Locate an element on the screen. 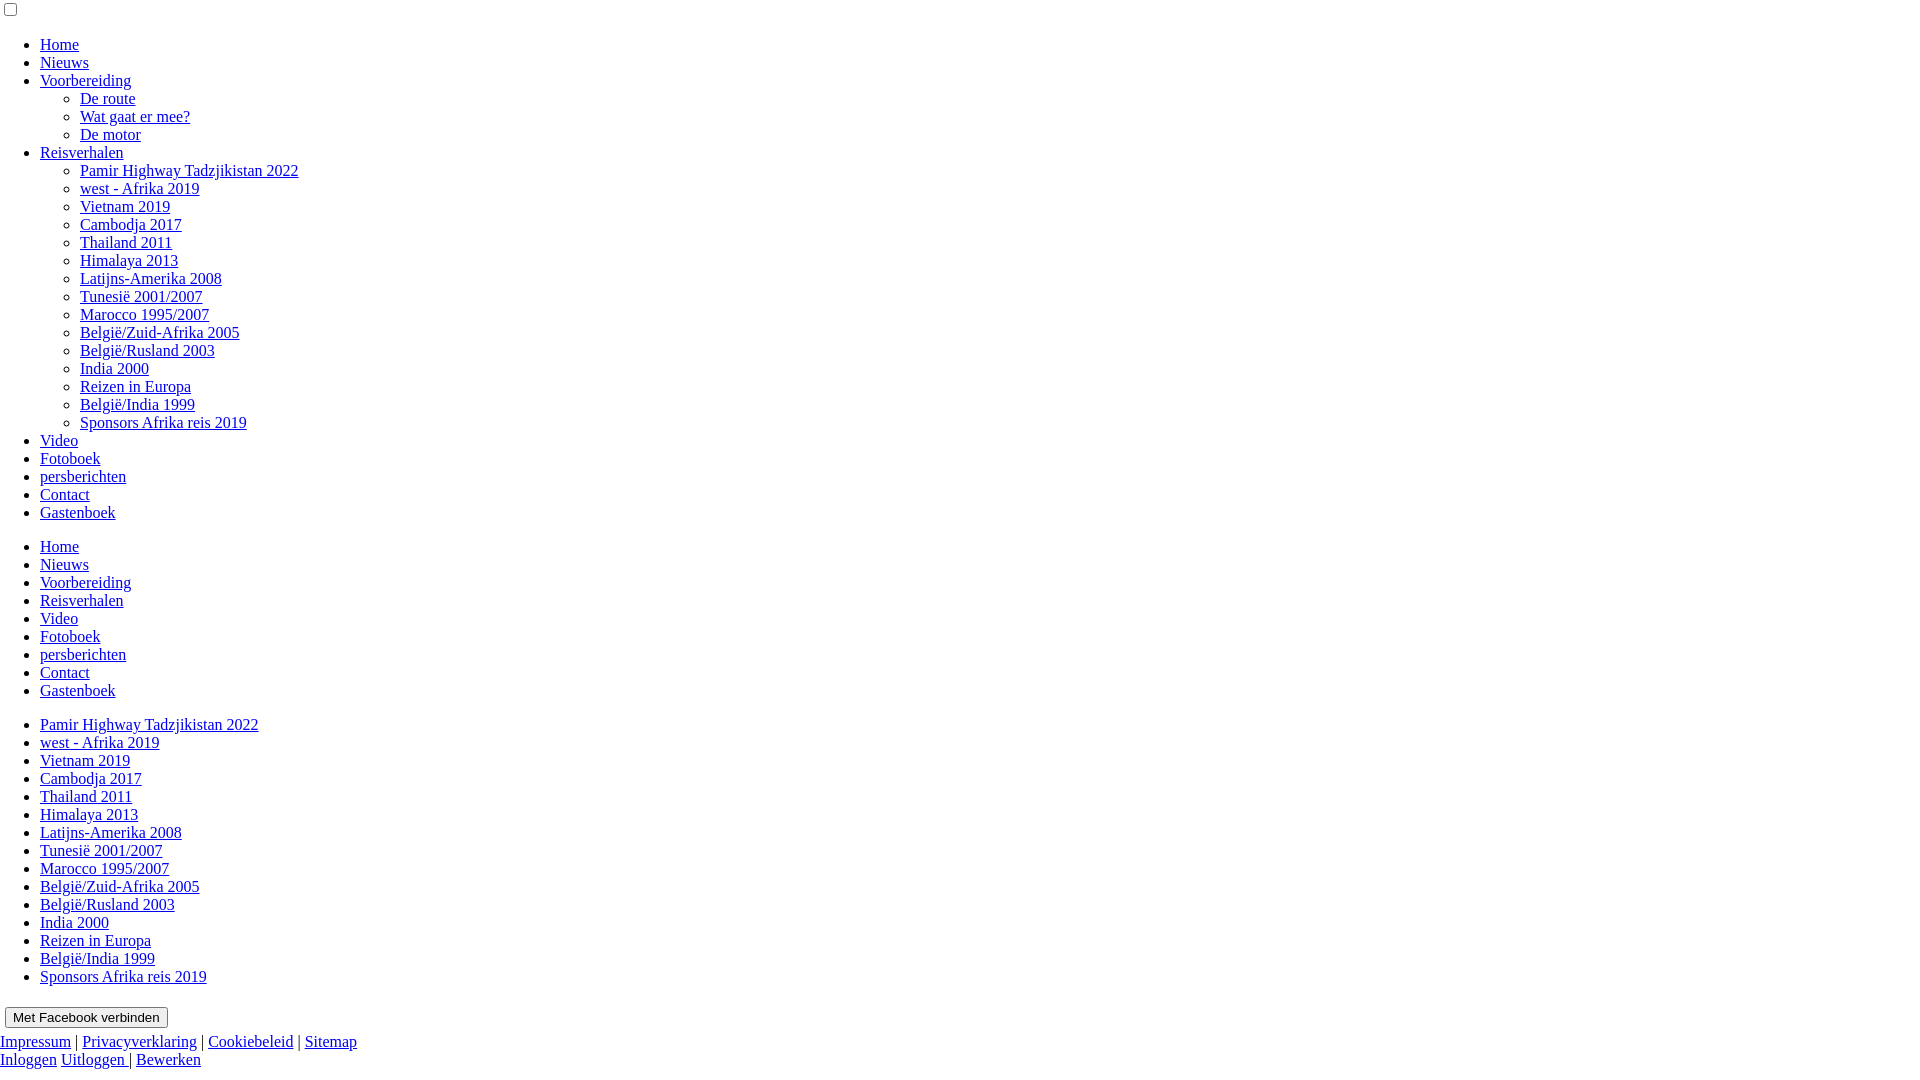 The height and width of the screenshot is (1080, 1920). Pamir Highway Tadzjikistan 2022 is located at coordinates (190, 170).